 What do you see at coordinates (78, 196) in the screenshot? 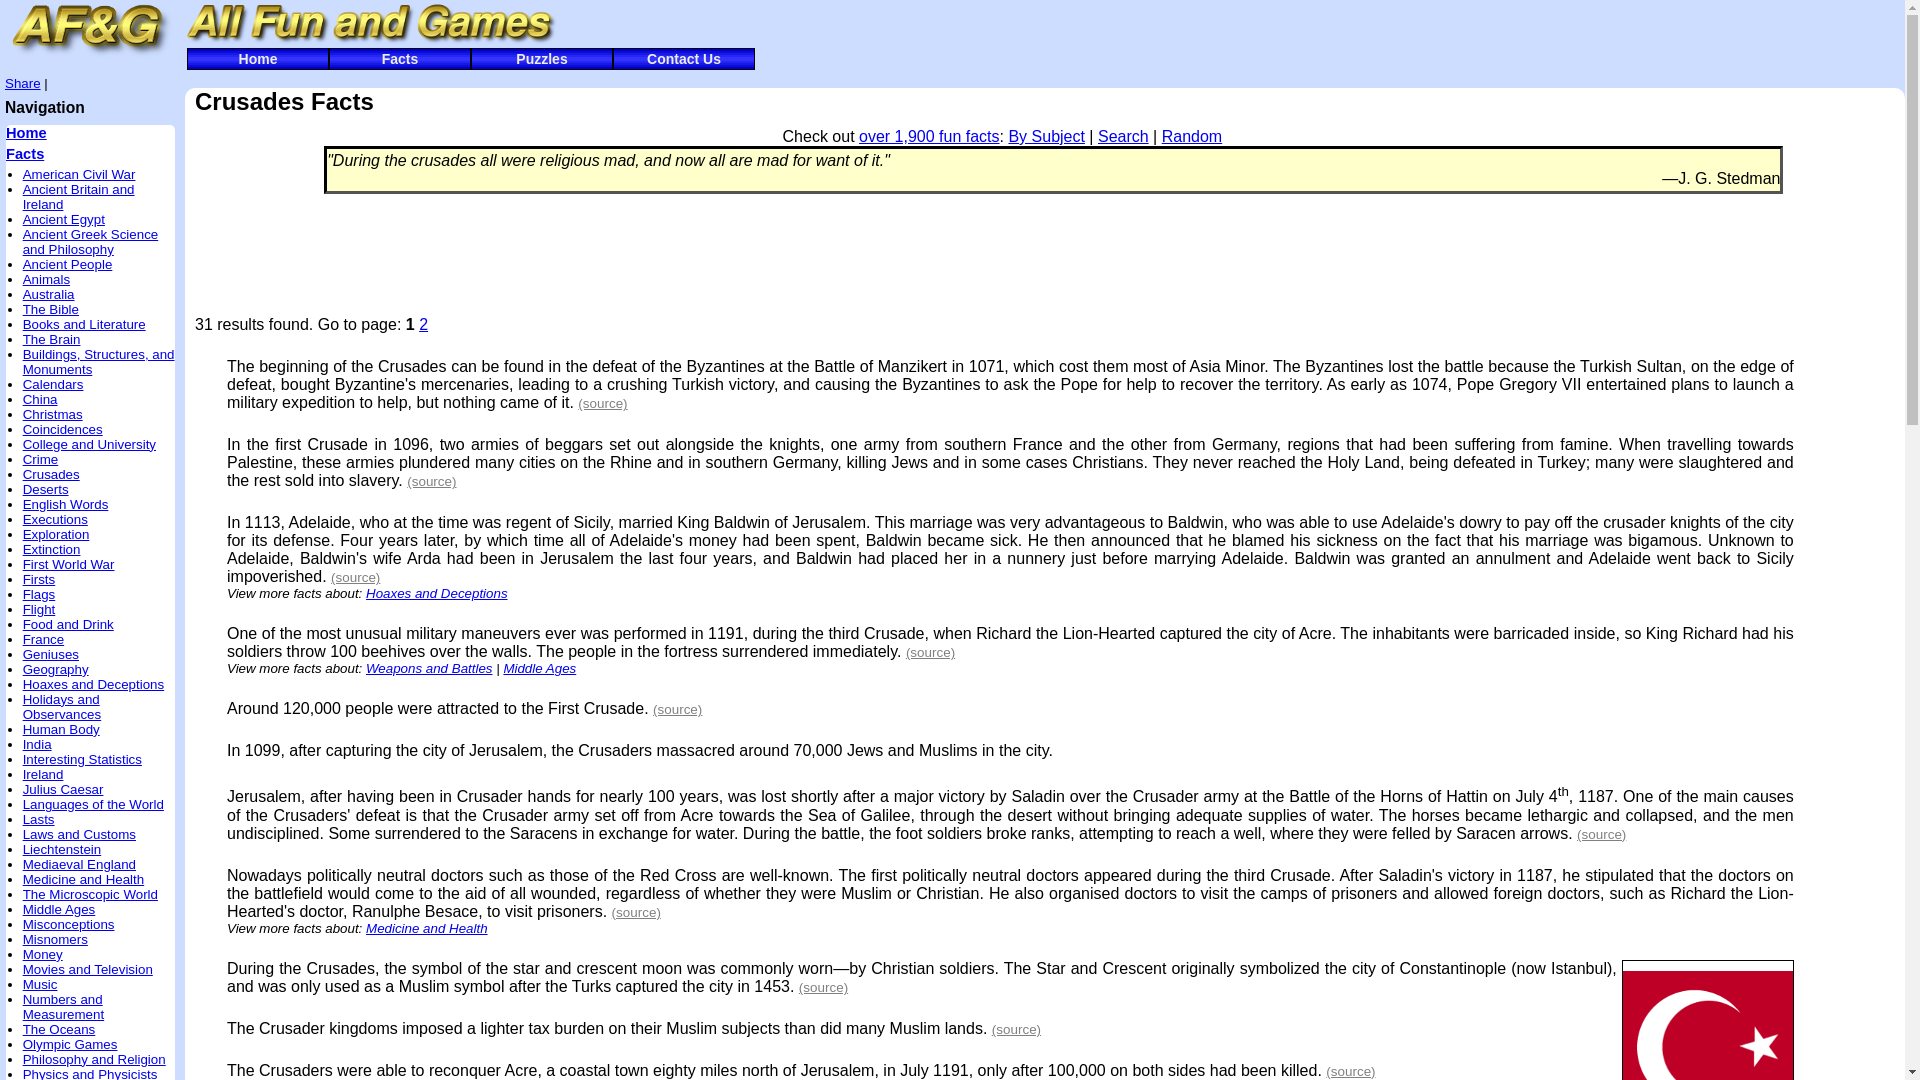
I see `Ancient Britain and Ireland` at bounding box center [78, 196].